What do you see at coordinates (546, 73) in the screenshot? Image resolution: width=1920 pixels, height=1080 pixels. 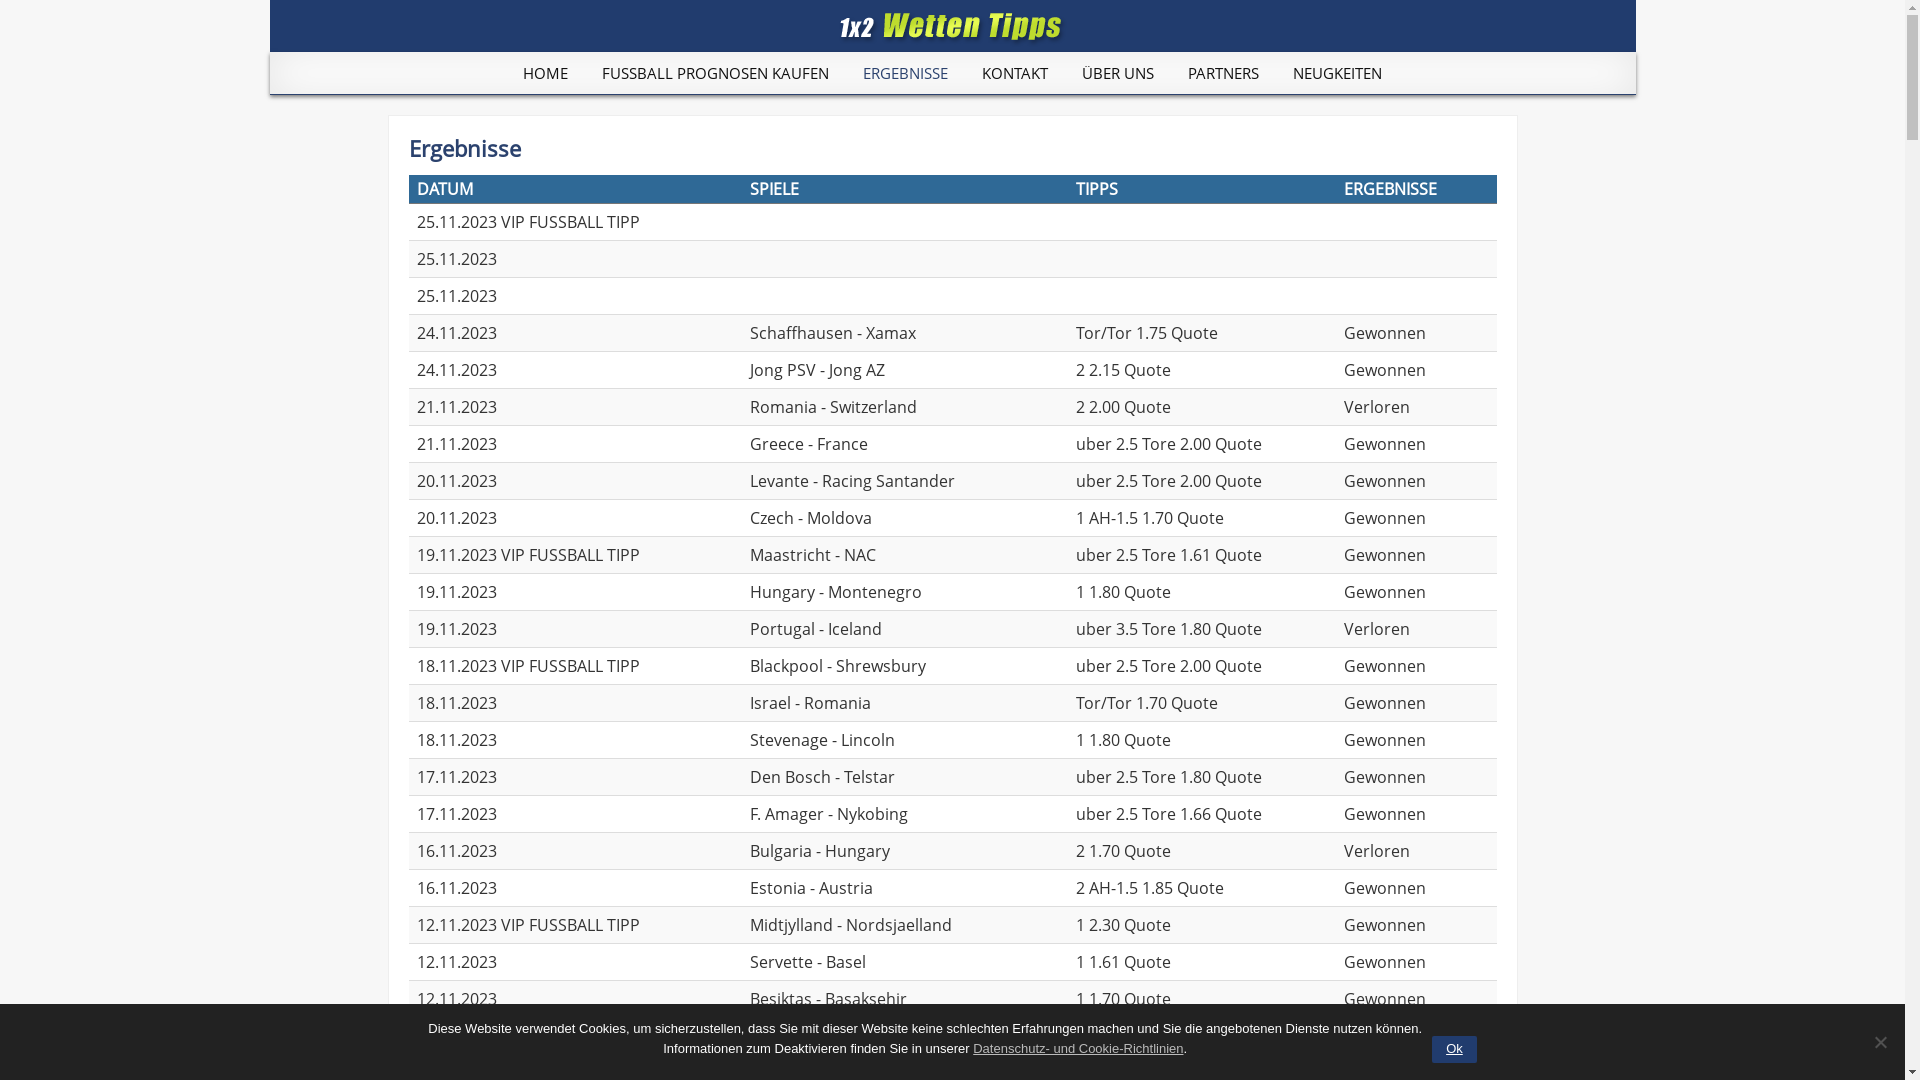 I see `HOME` at bounding box center [546, 73].